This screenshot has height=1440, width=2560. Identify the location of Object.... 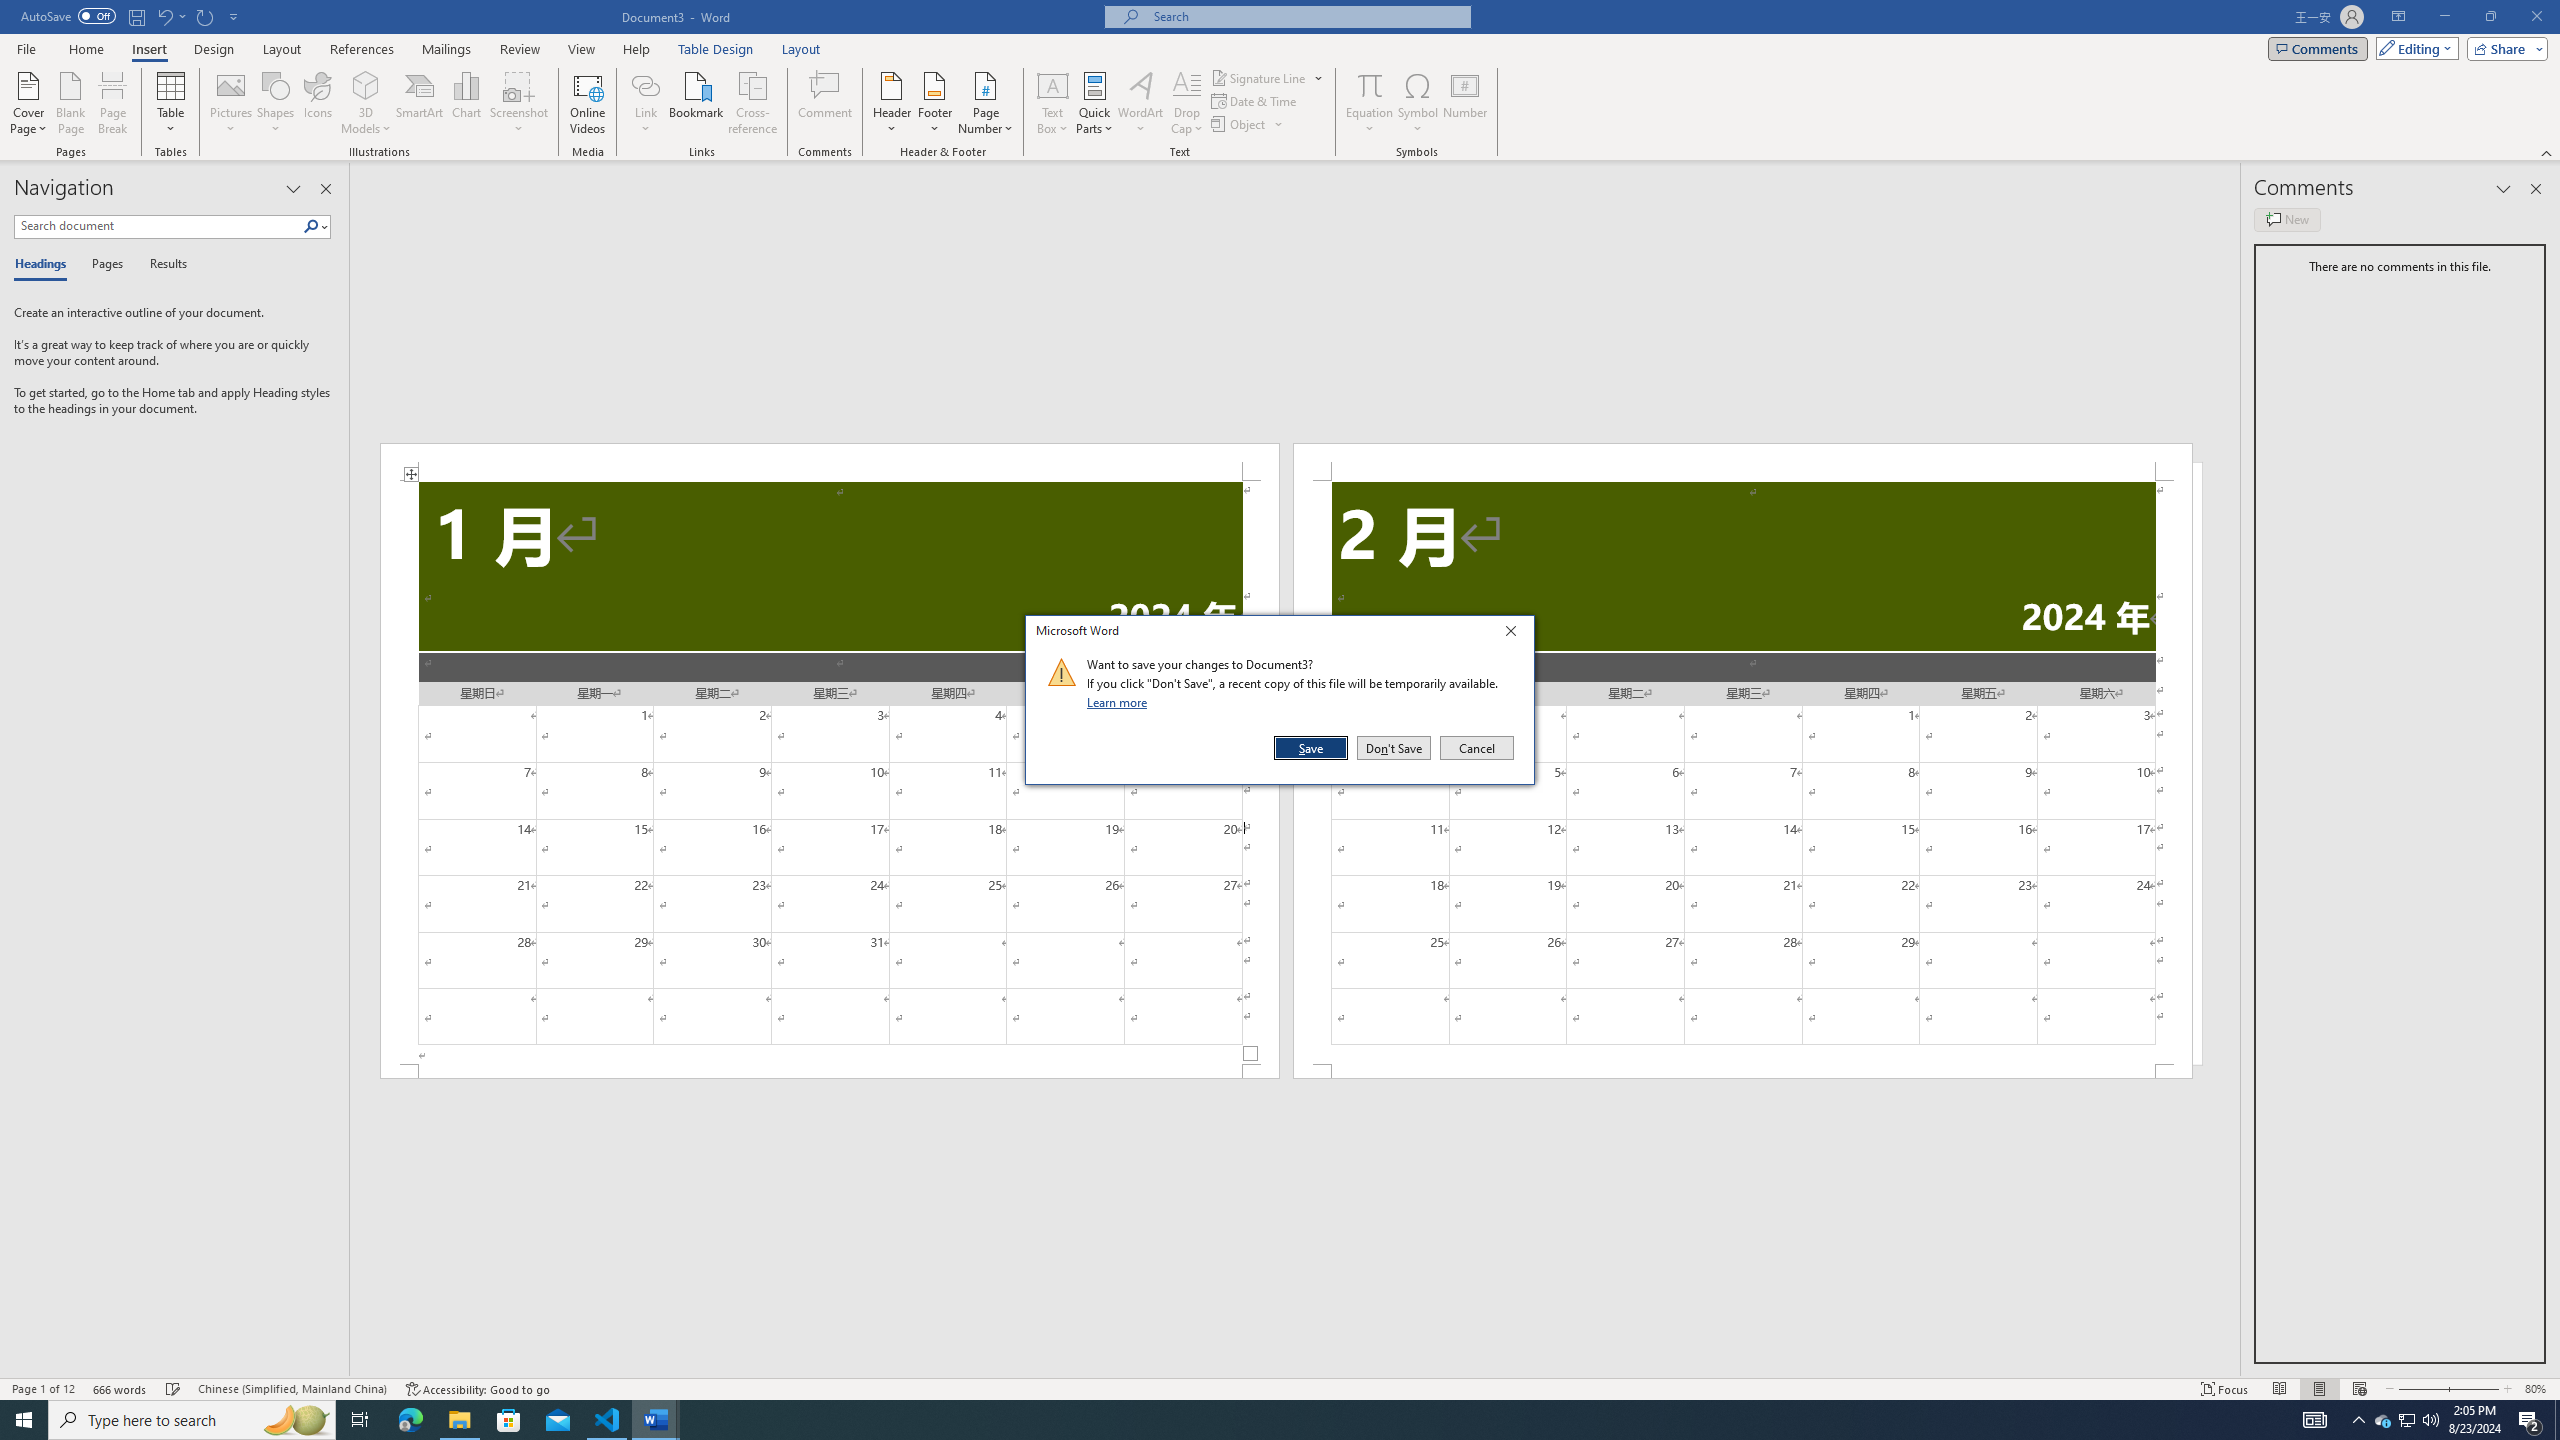
(1240, 124).